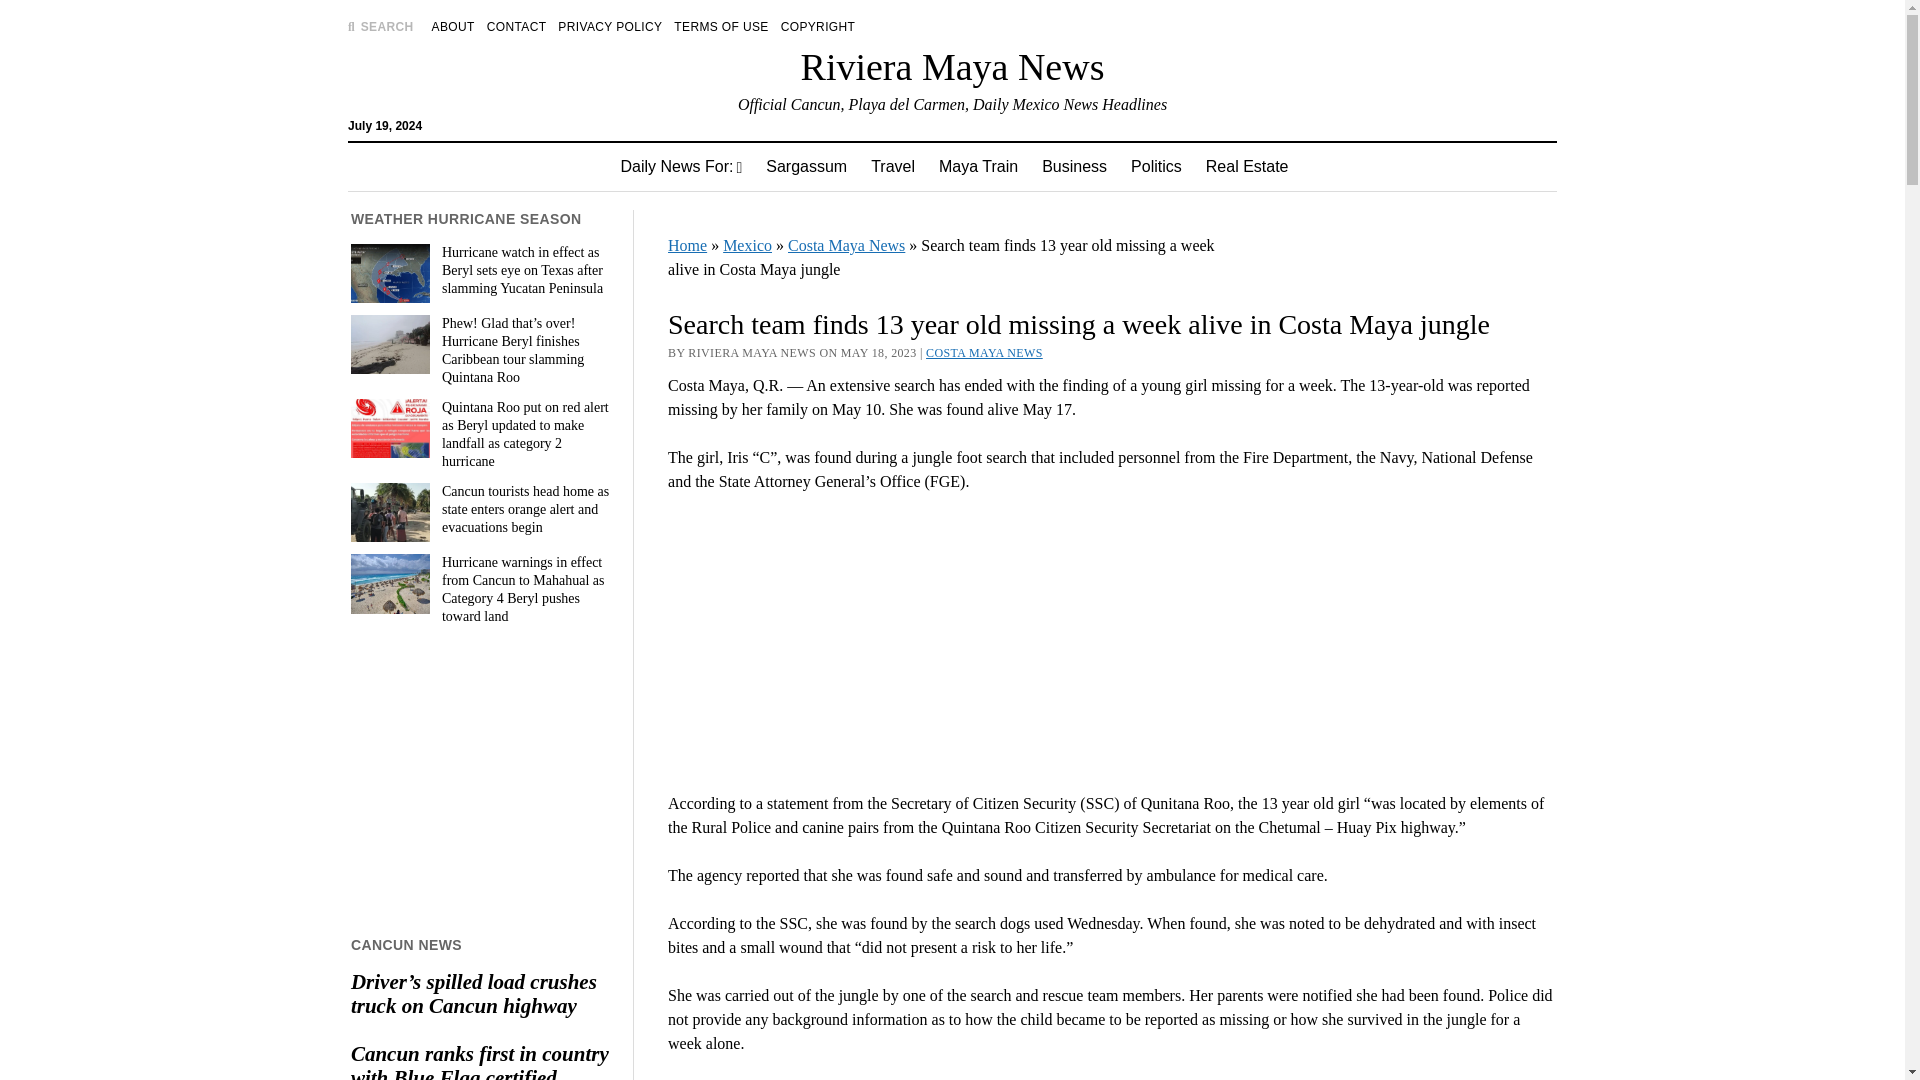  I want to click on TERMS OF USE, so click(720, 26).